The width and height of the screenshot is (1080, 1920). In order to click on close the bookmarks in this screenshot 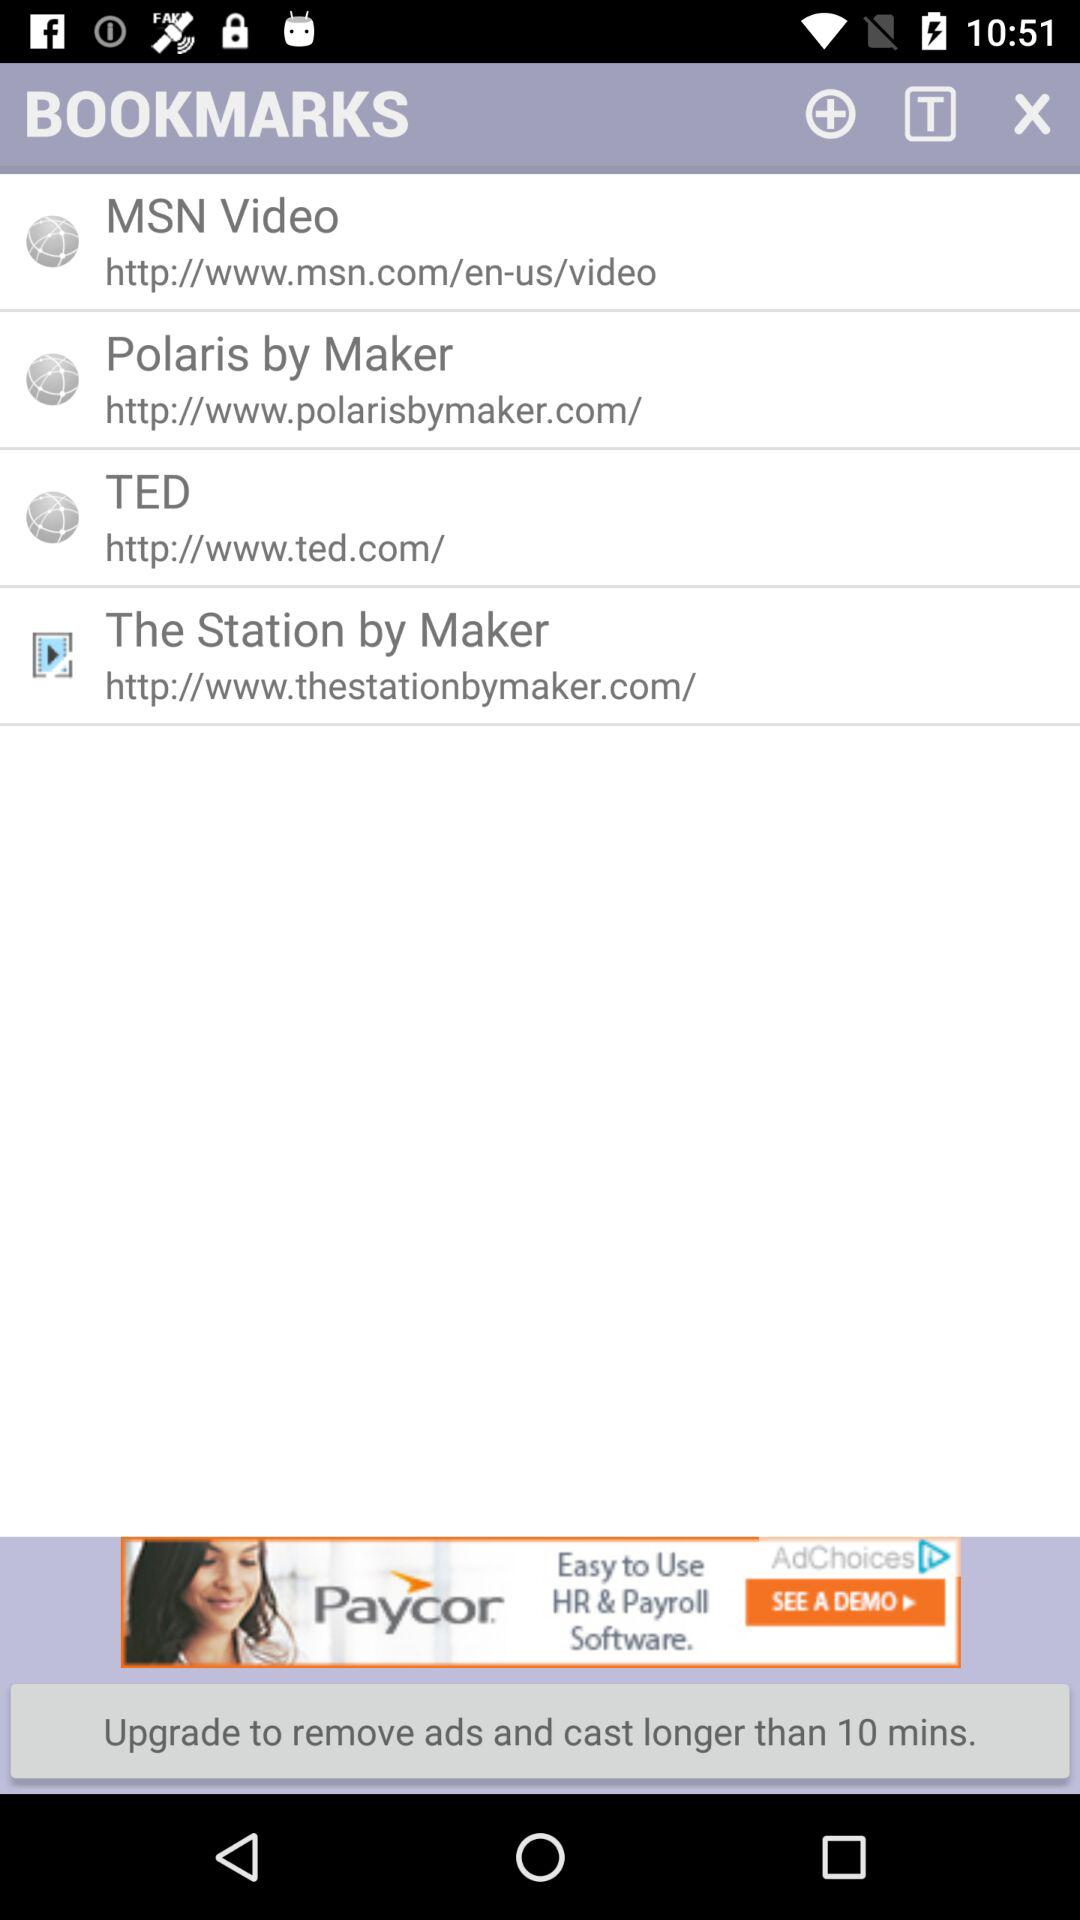, I will do `click(1030, 112)`.